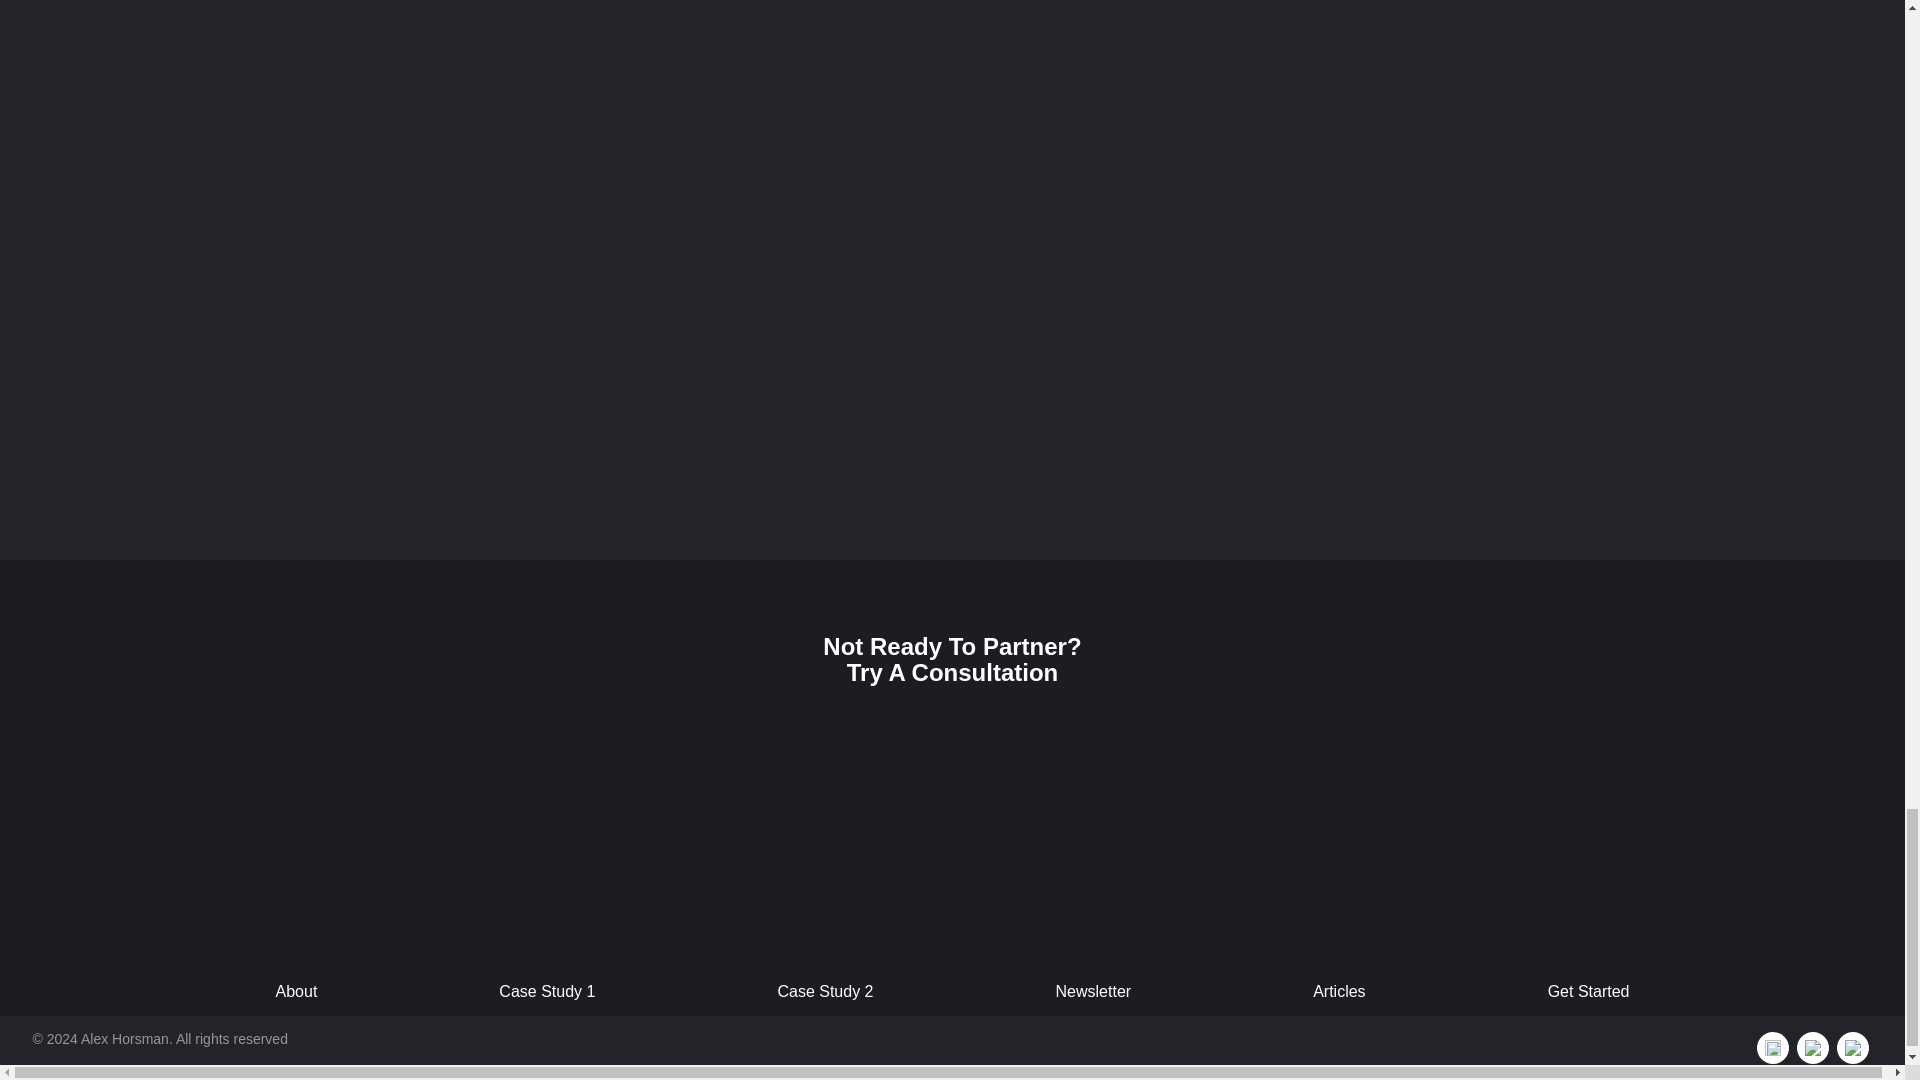  What do you see at coordinates (1338, 992) in the screenshot?
I see `Articles` at bounding box center [1338, 992].